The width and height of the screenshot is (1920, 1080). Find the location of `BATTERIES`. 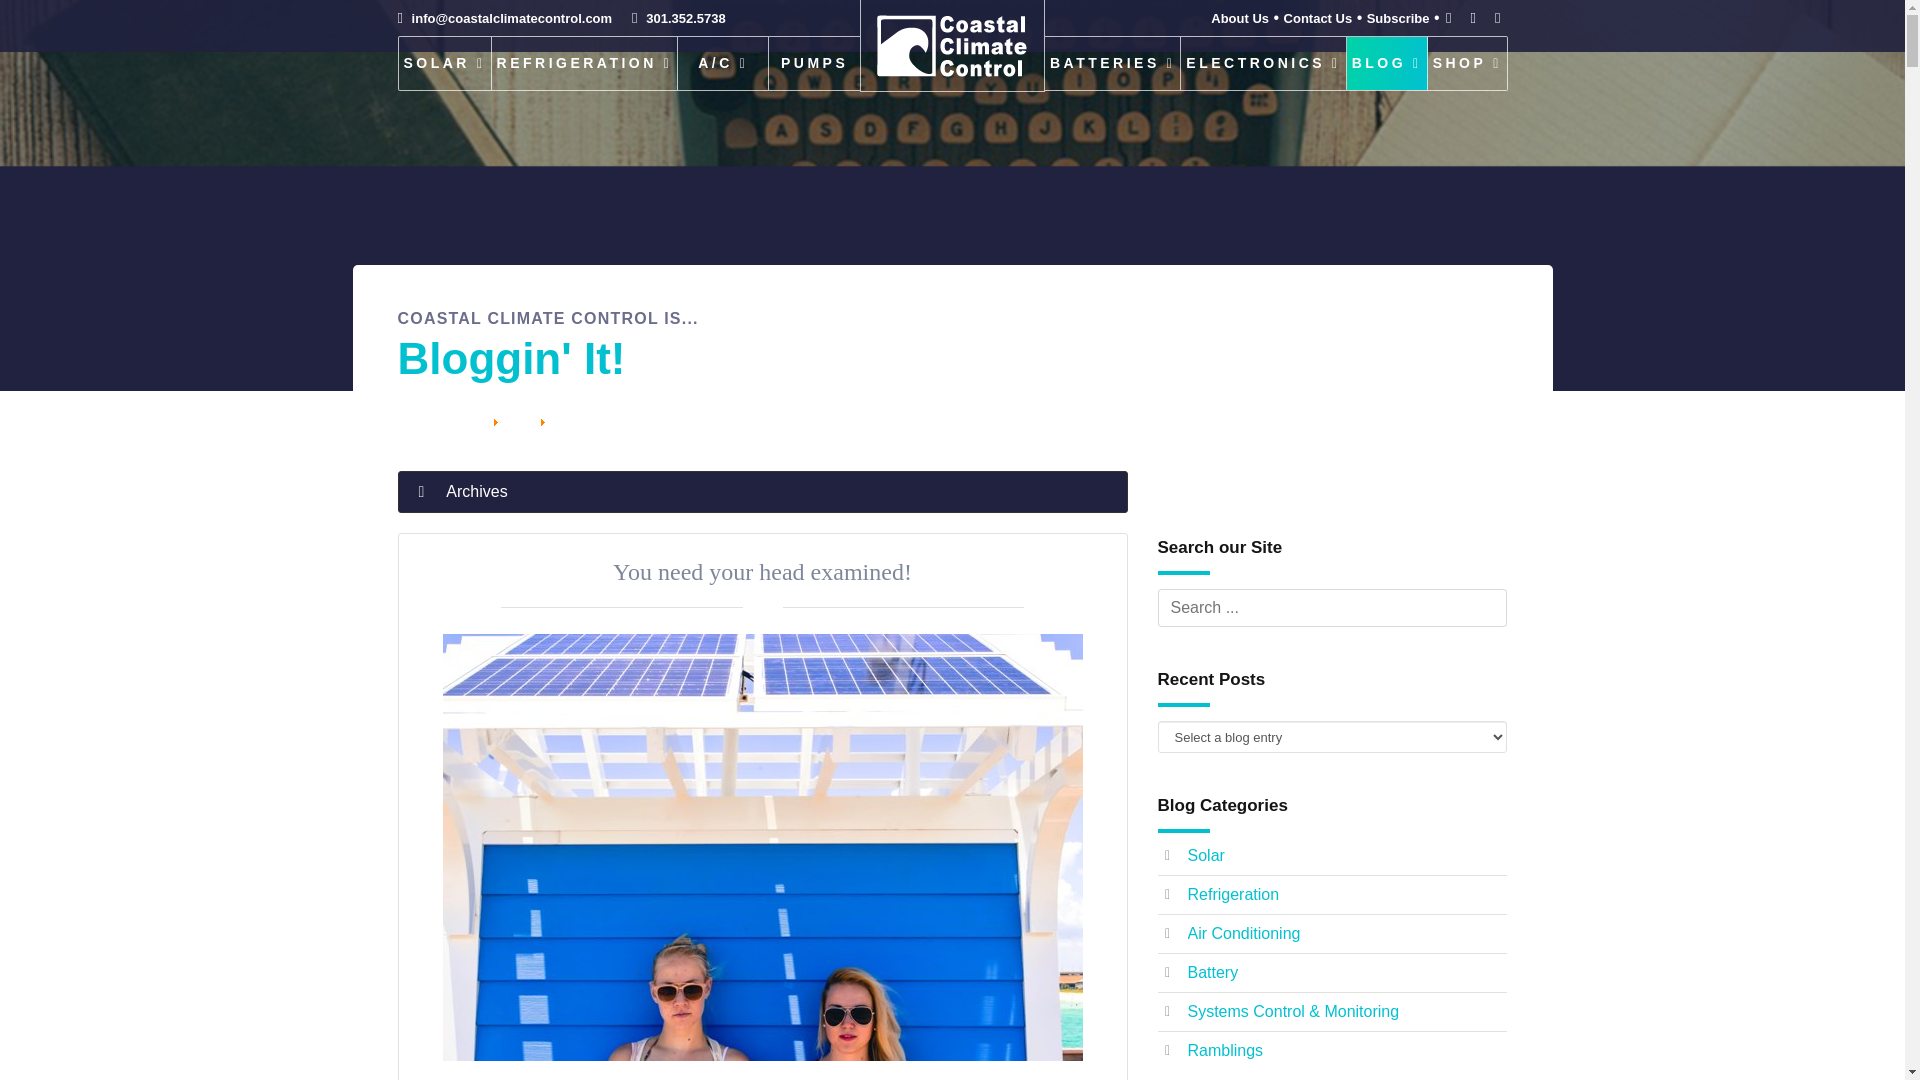

BATTERIES is located at coordinates (1112, 62).